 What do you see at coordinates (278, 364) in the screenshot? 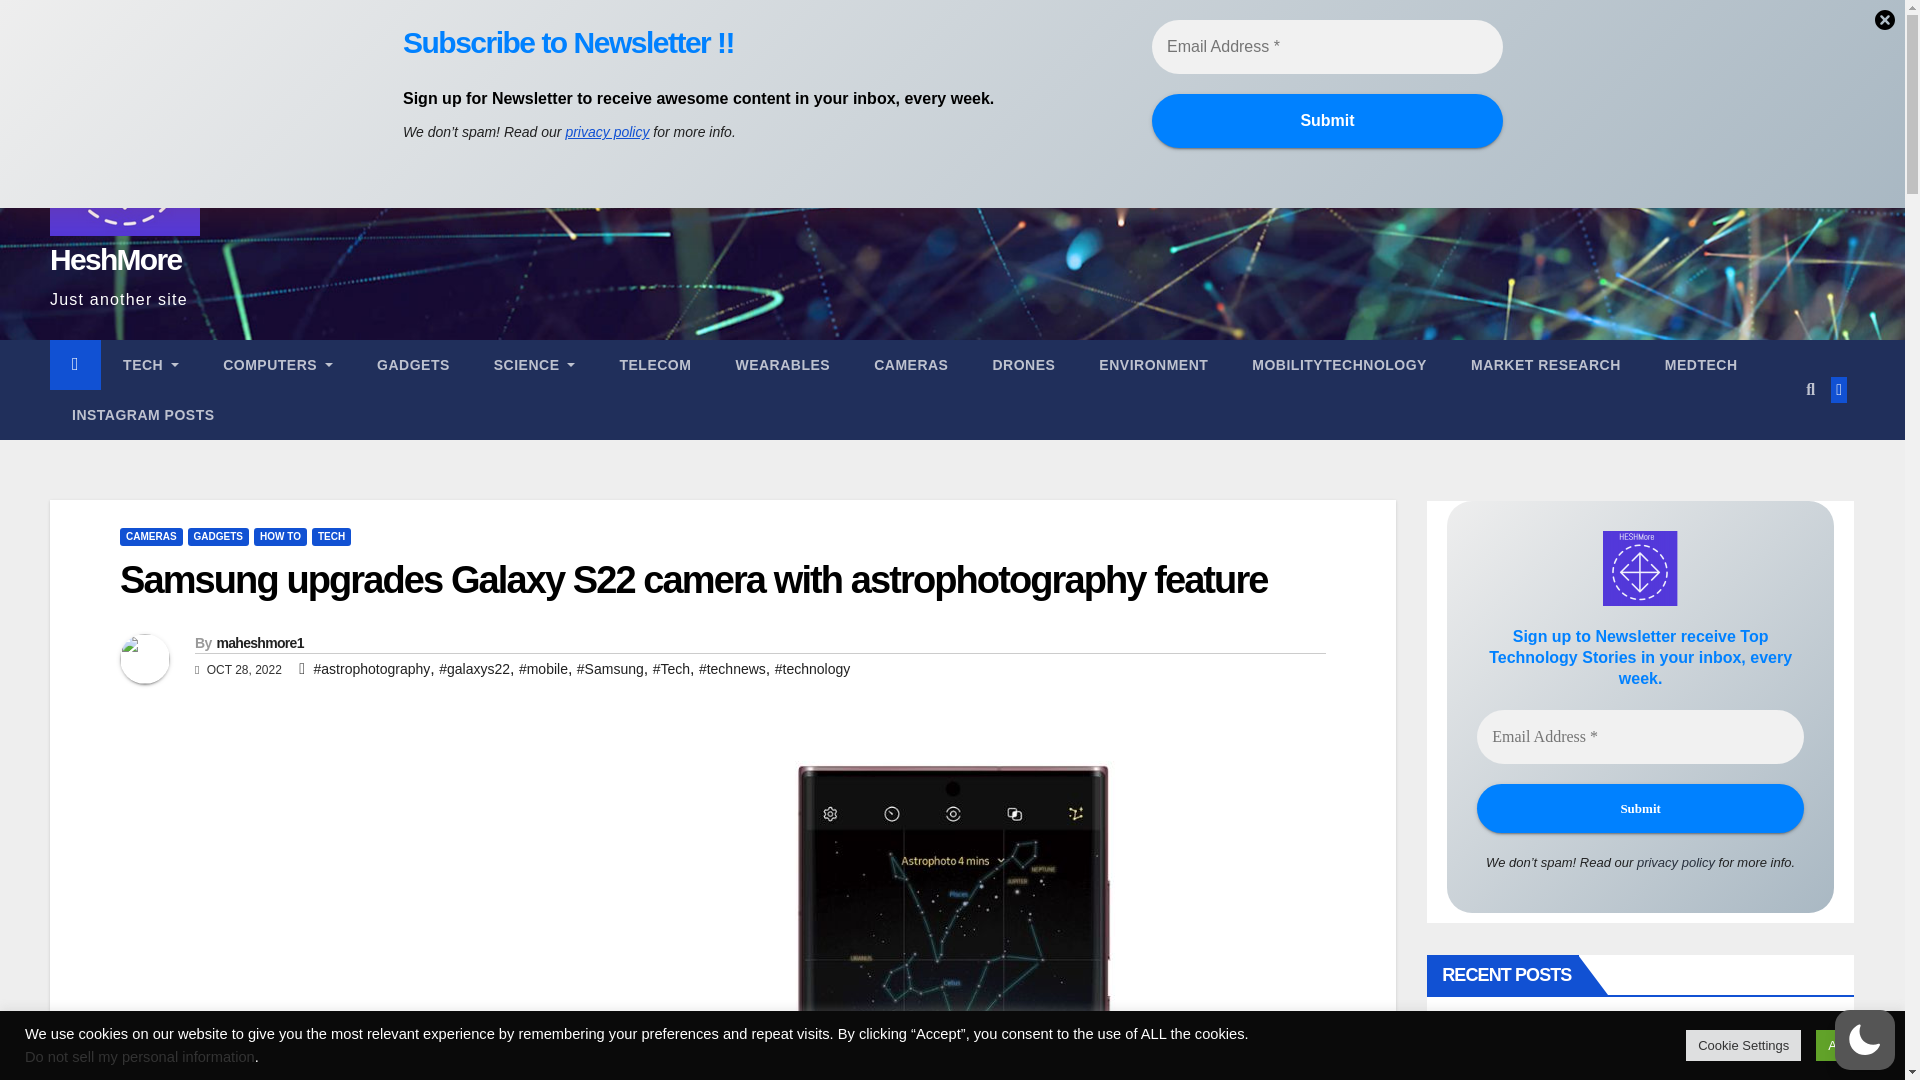
I see `Computers` at bounding box center [278, 364].